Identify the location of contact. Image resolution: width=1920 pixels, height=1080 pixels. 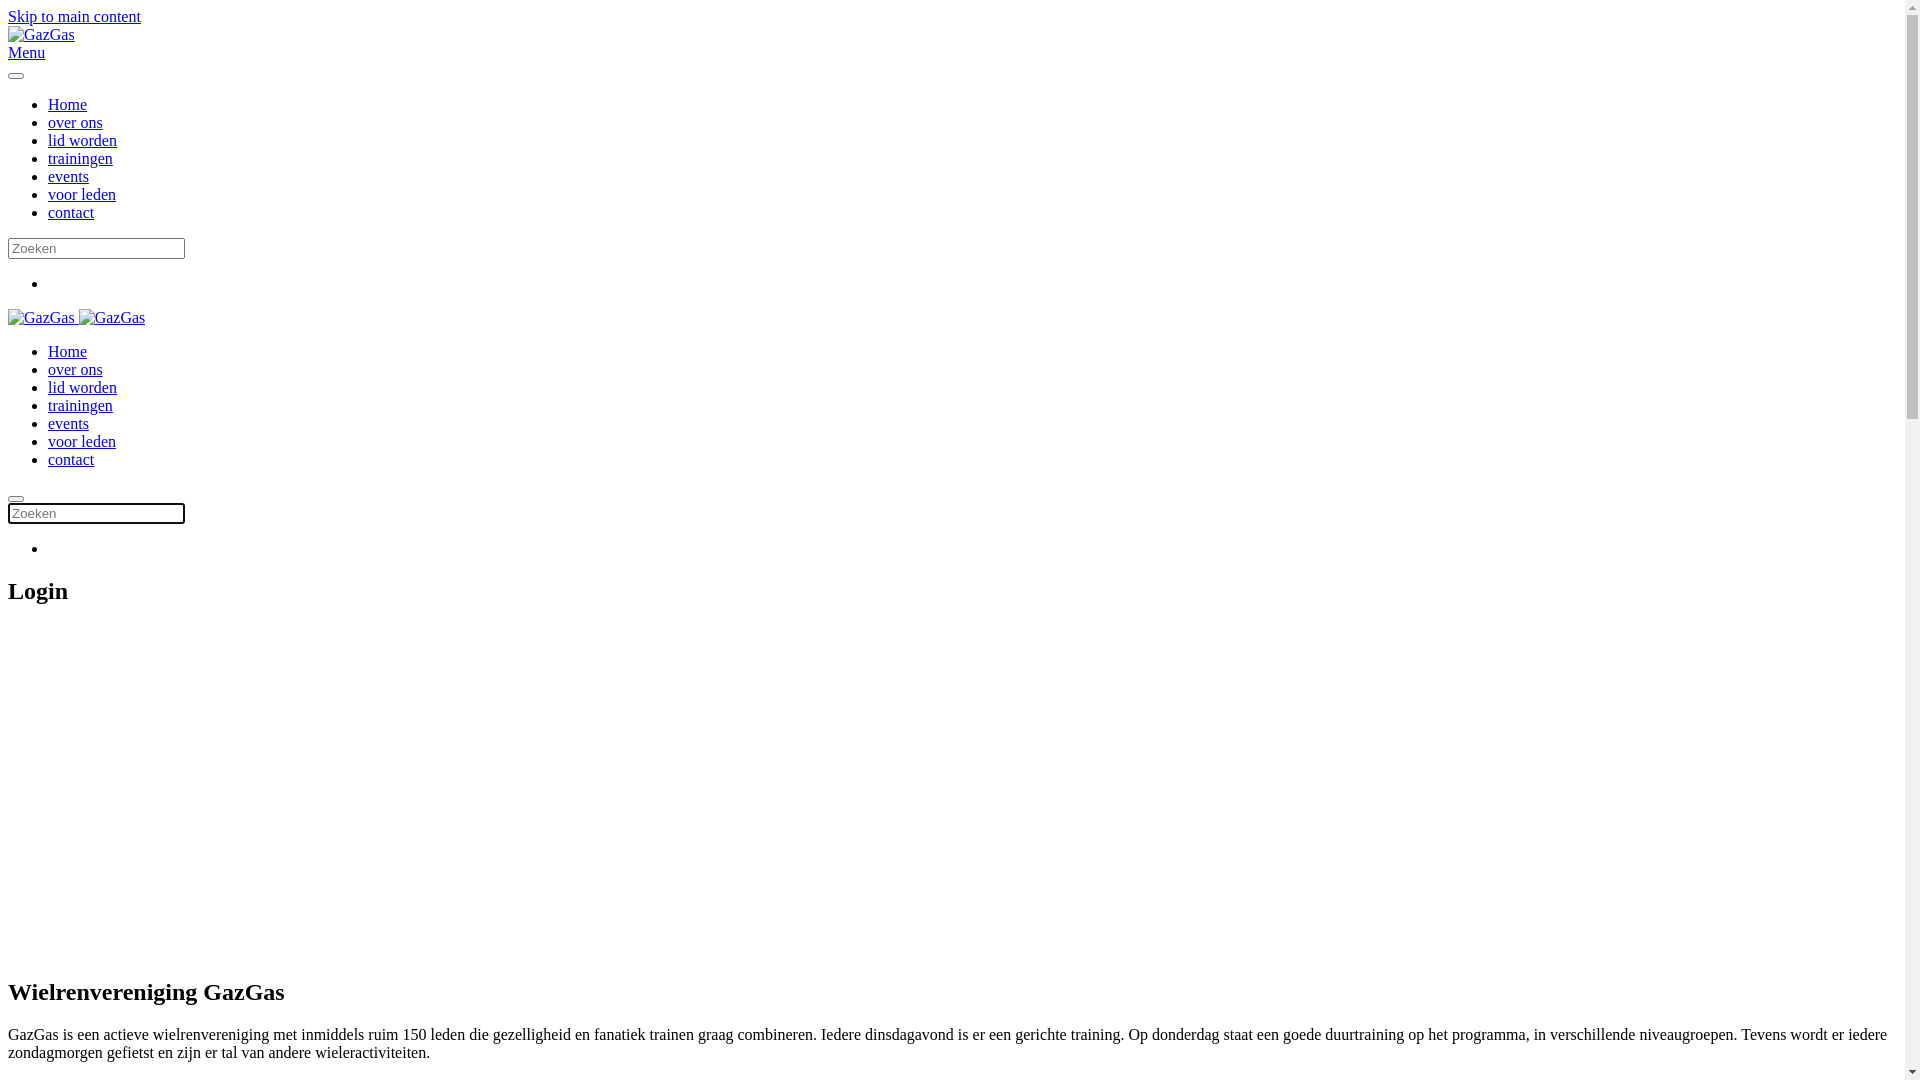
(71, 460).